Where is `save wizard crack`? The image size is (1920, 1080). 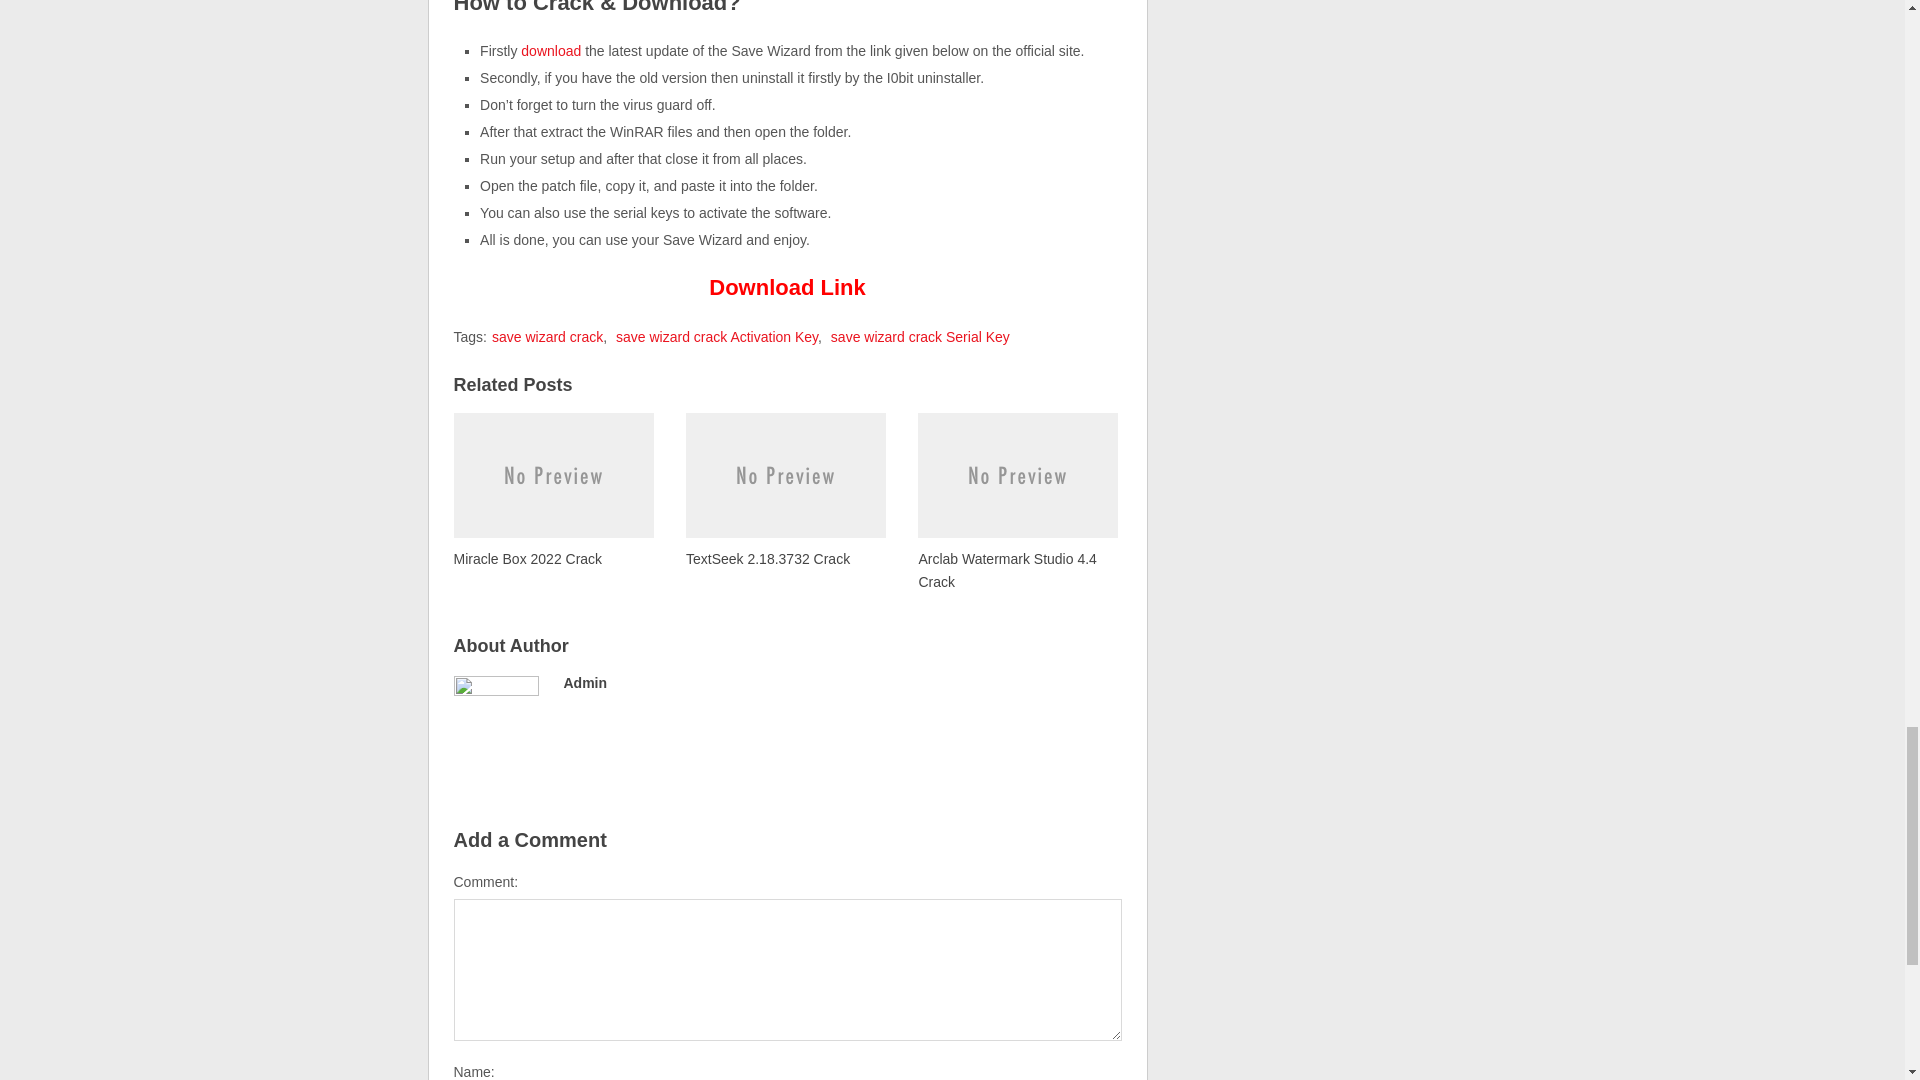
save wizard crack is located at coordinates (546, 336).